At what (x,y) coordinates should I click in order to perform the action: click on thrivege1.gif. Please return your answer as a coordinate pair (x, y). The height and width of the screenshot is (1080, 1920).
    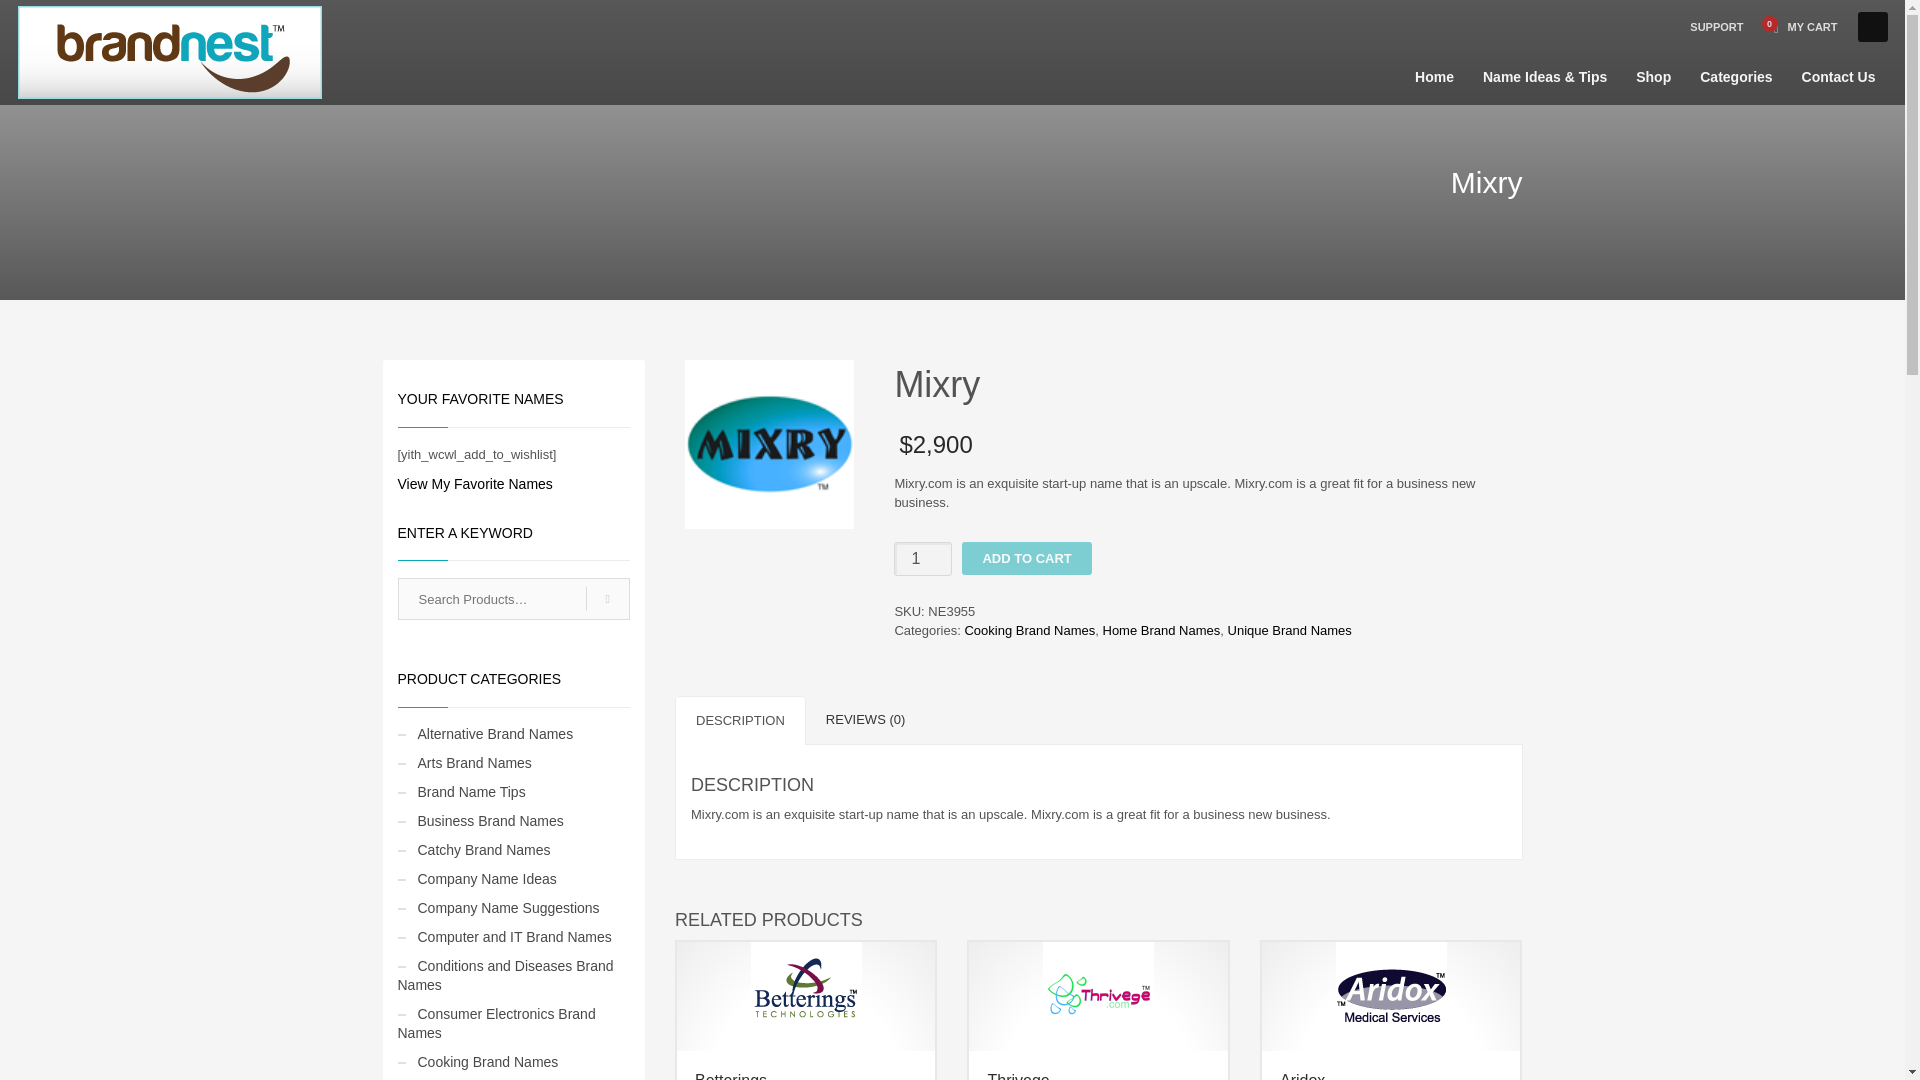
    Looking at the image, I should click on (1098, 994).